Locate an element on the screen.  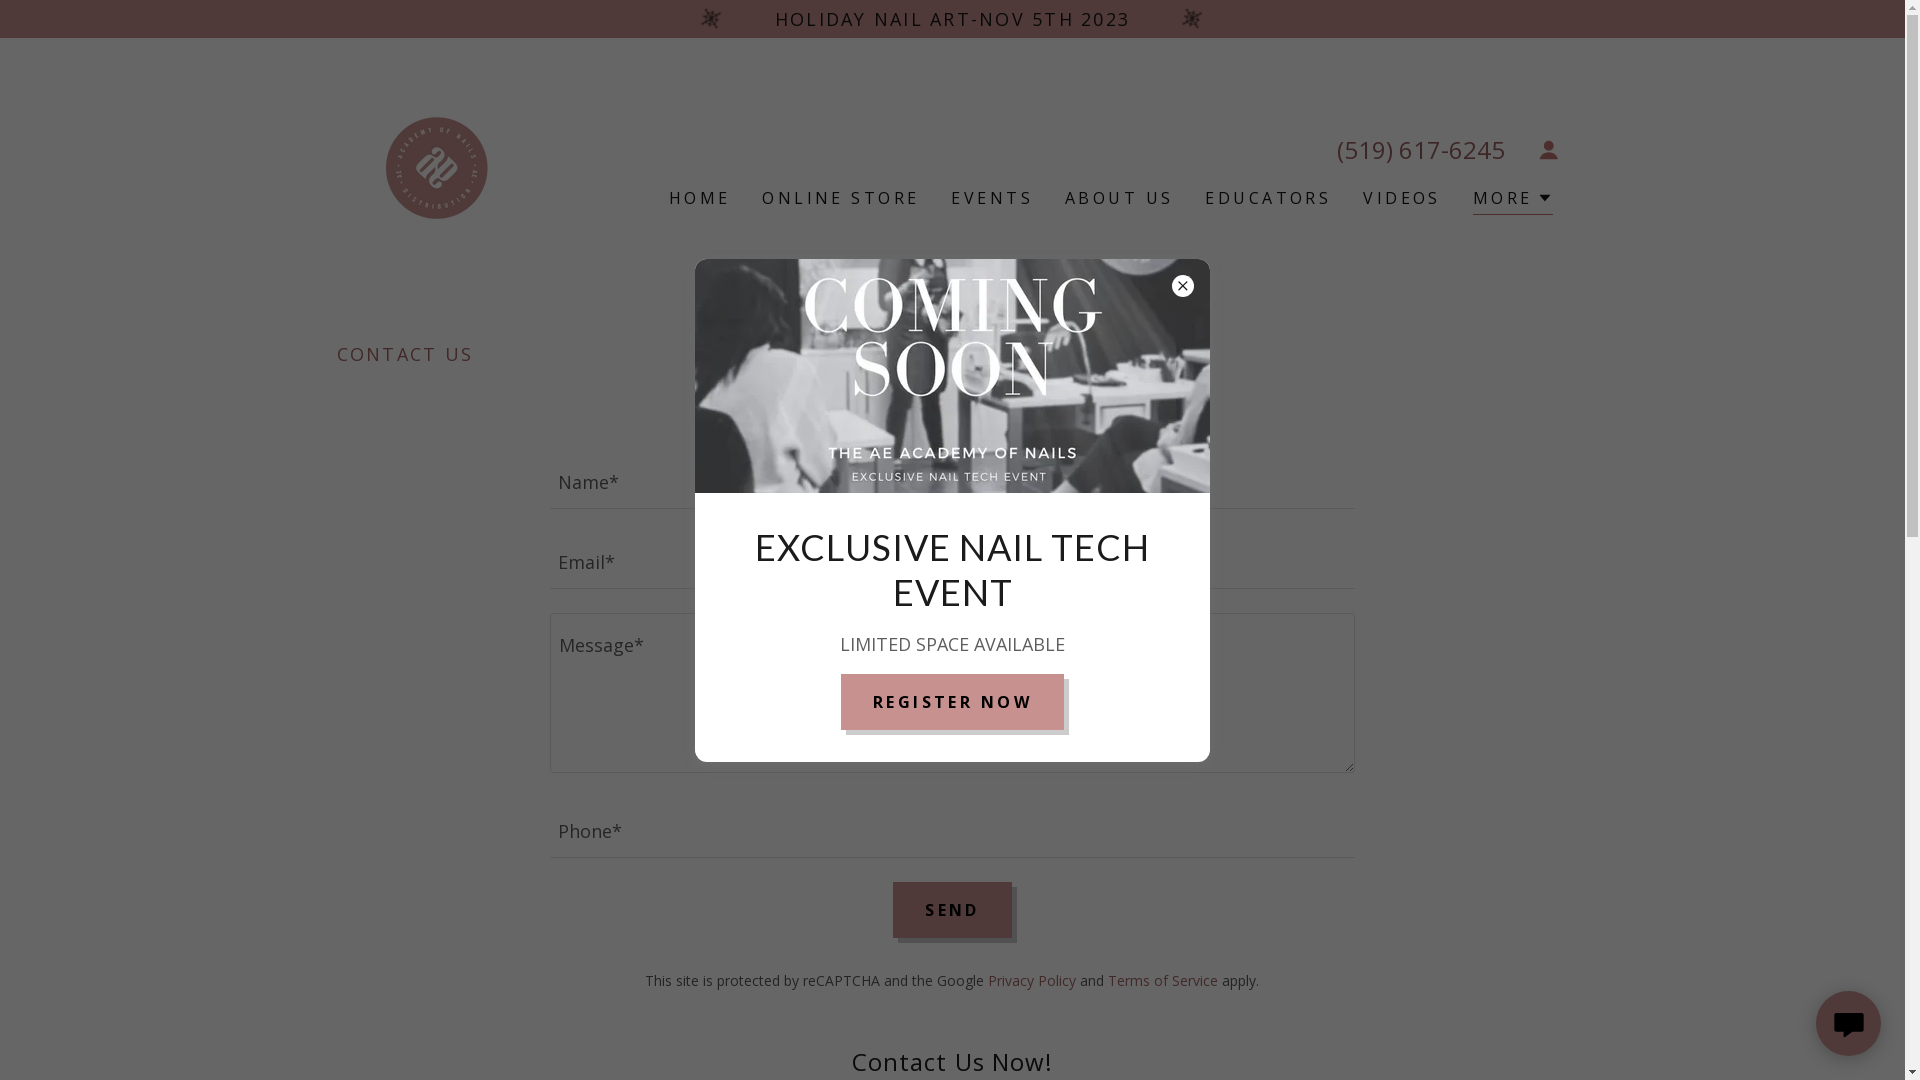
(519) 617-6245 is located at coordinates (1420, 150).